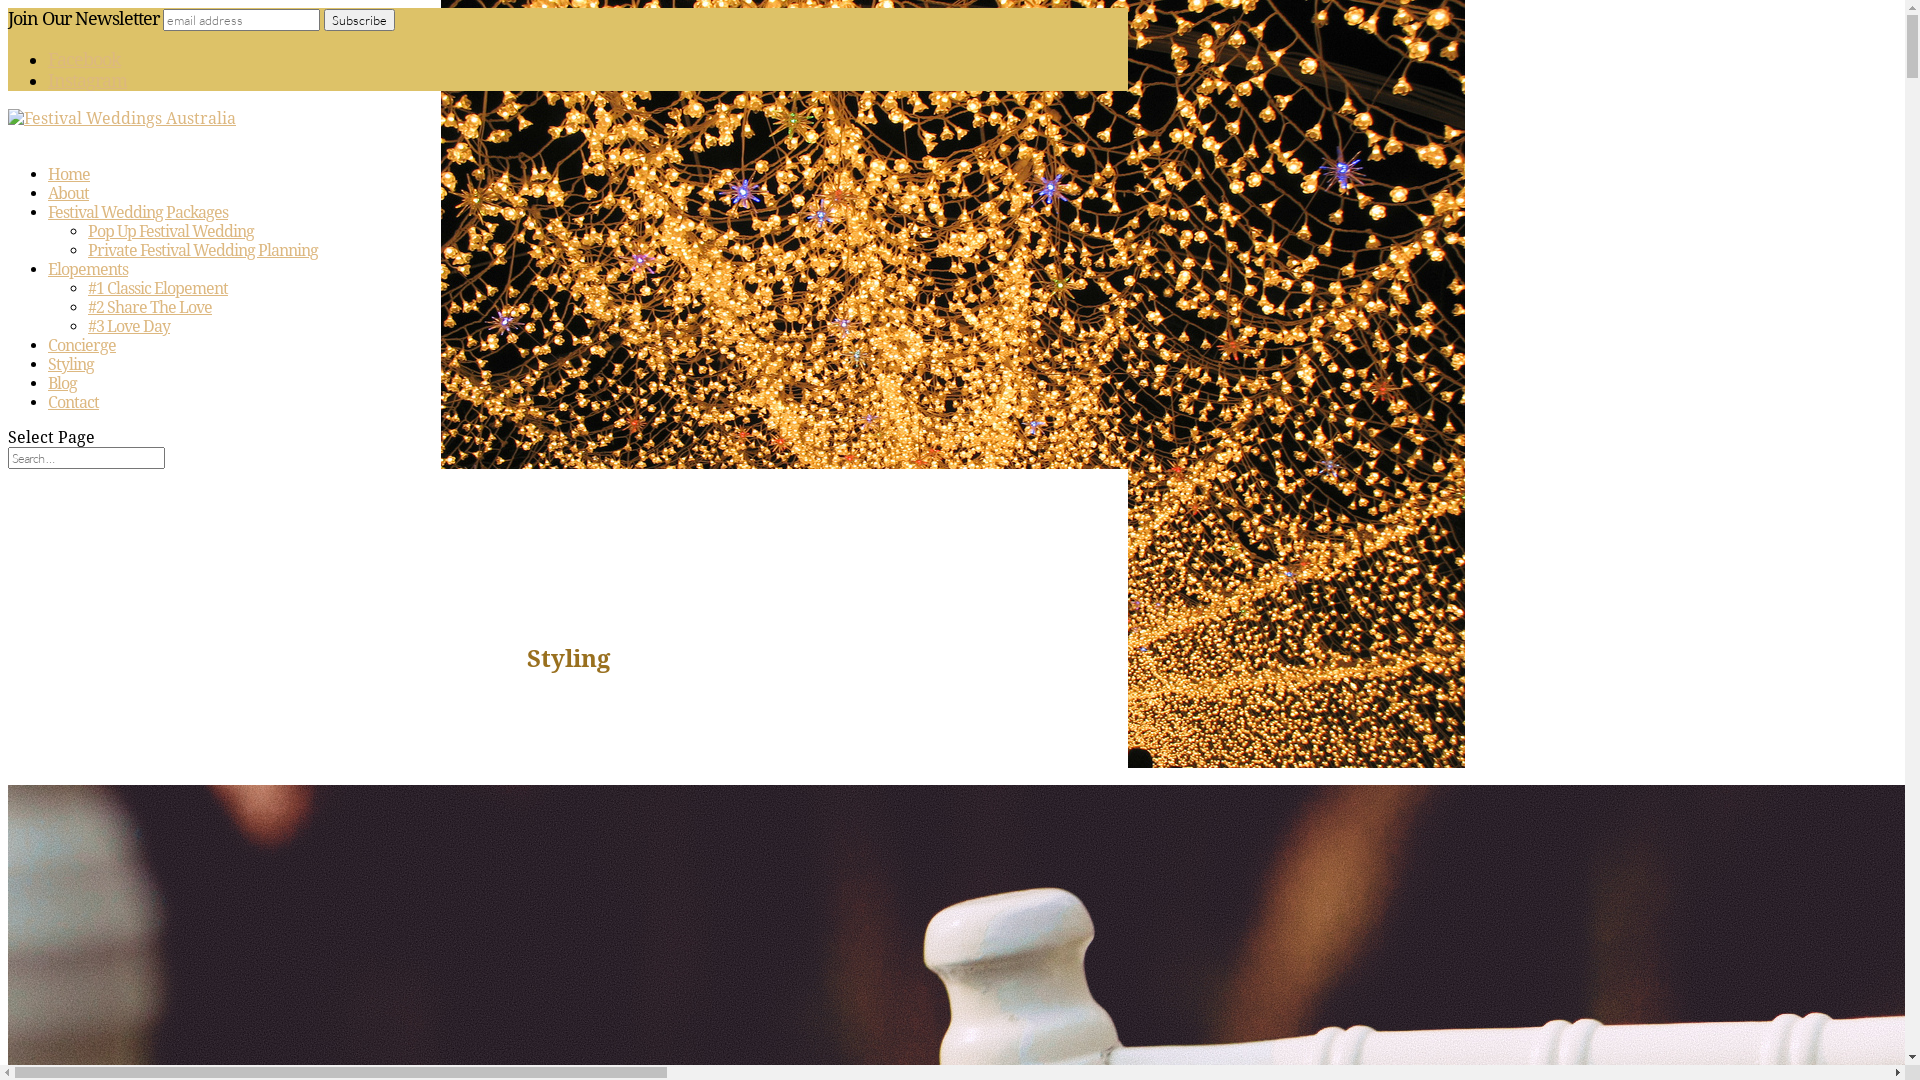 Image resolution: width=1920 pixels, height=1080 pixels. Describe the element at coordinates (129, 326) in the screenshot. I see `#3 Love Day` at that location.